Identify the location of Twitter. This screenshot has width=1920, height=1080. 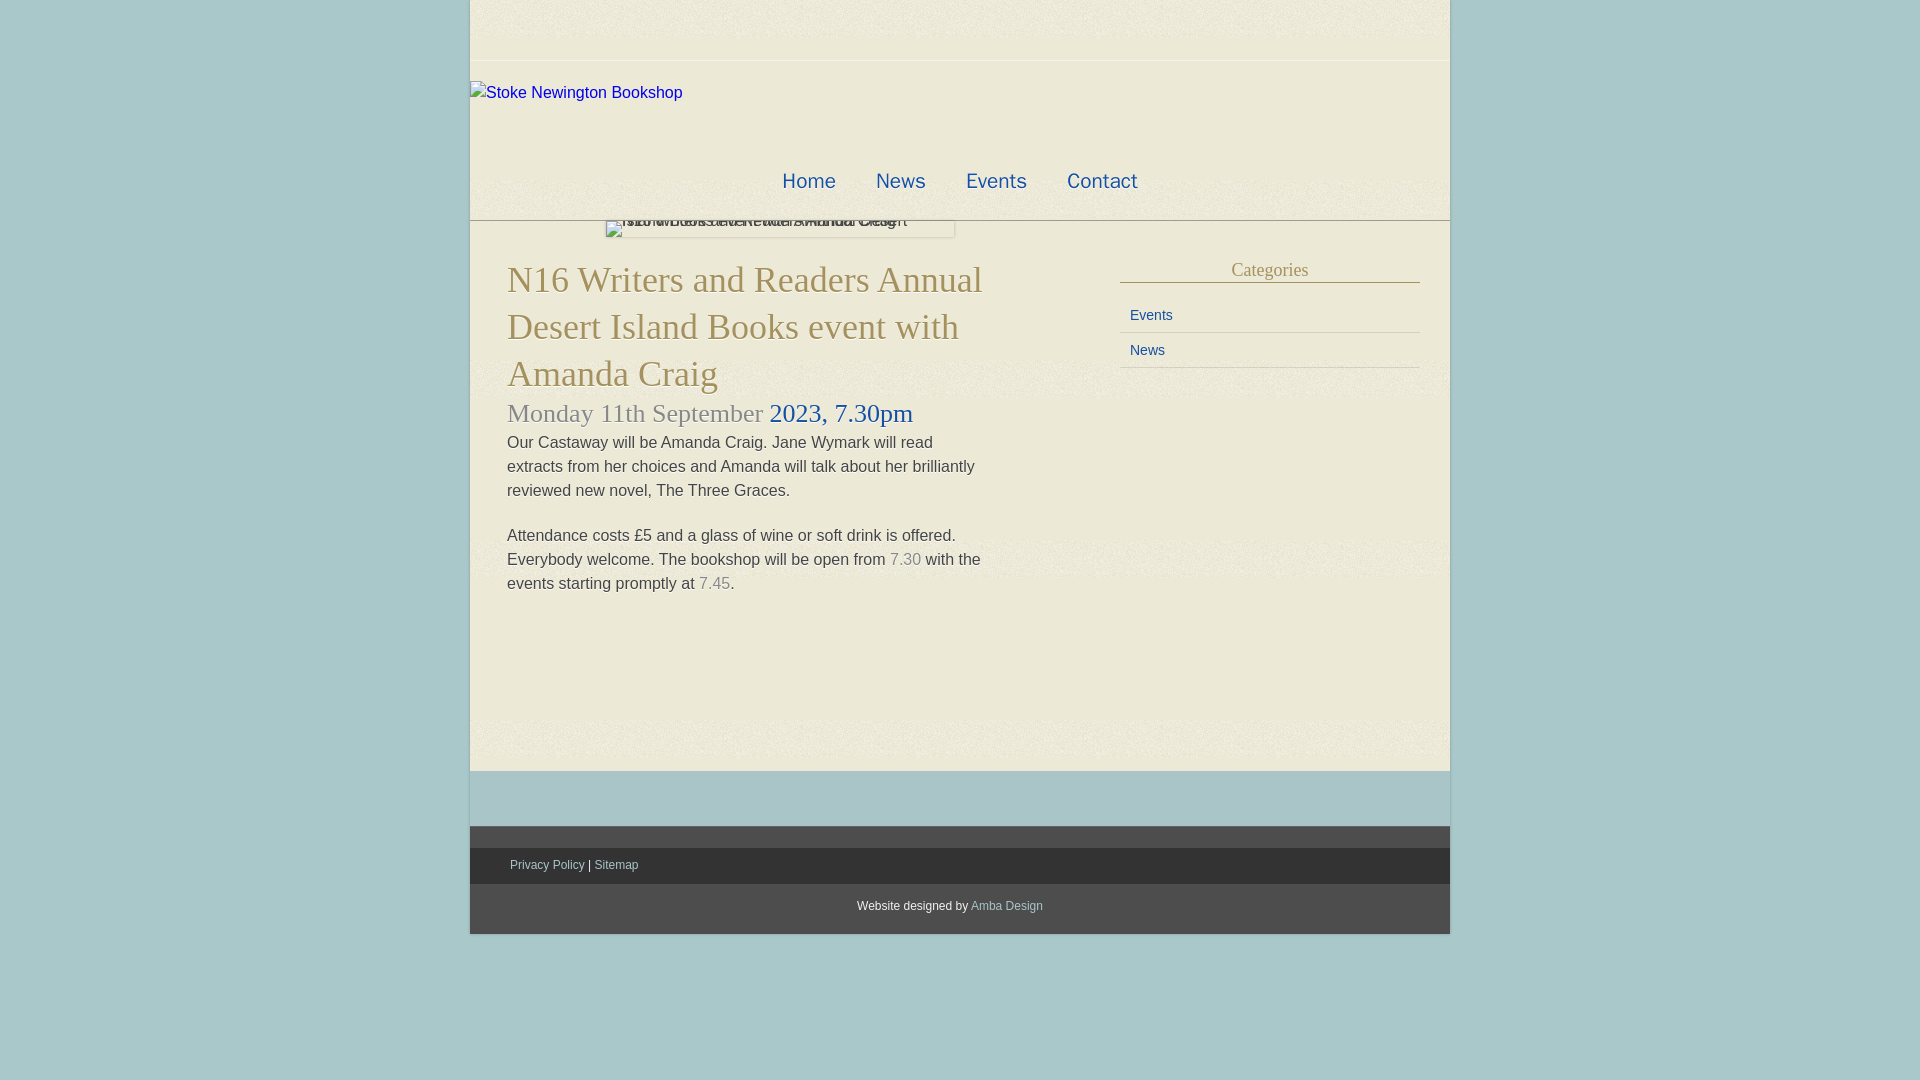
(980, 46).